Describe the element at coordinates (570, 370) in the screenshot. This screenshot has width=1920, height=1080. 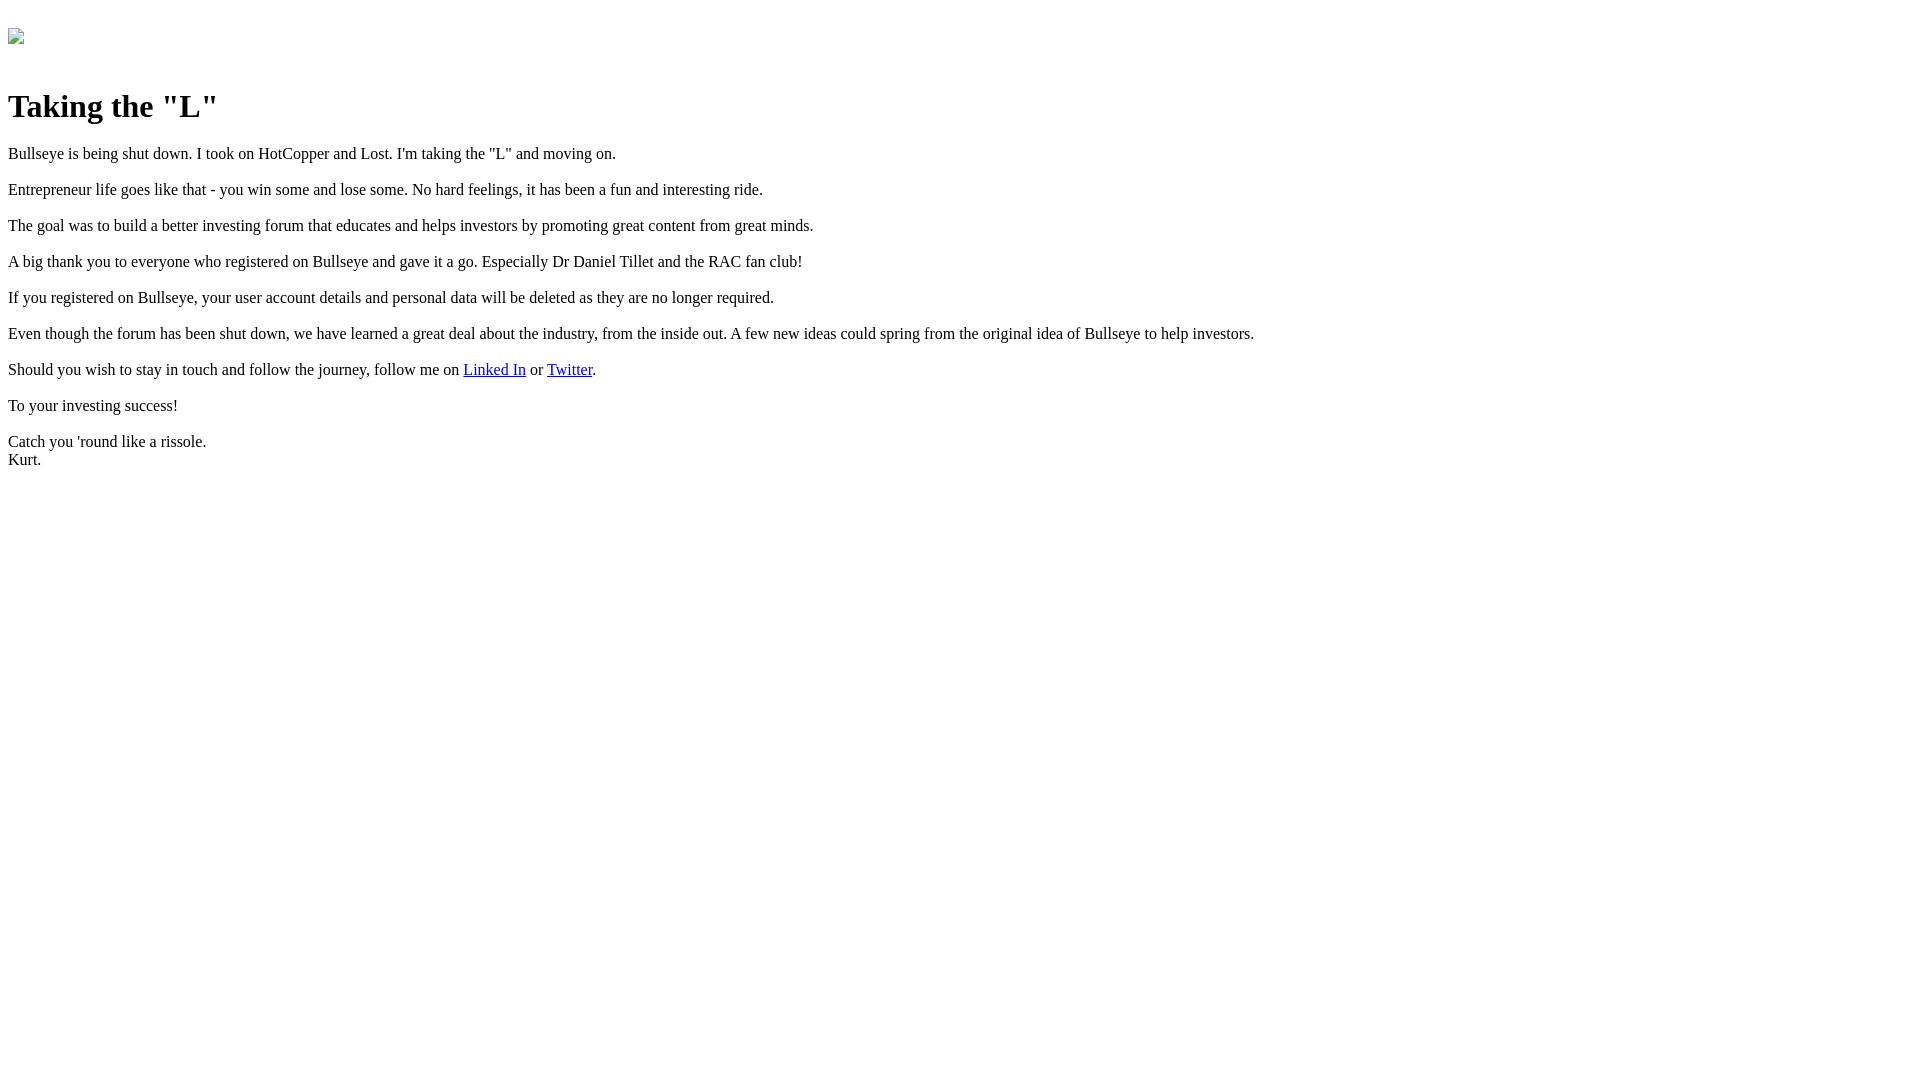
I see `Twitter` at that location.